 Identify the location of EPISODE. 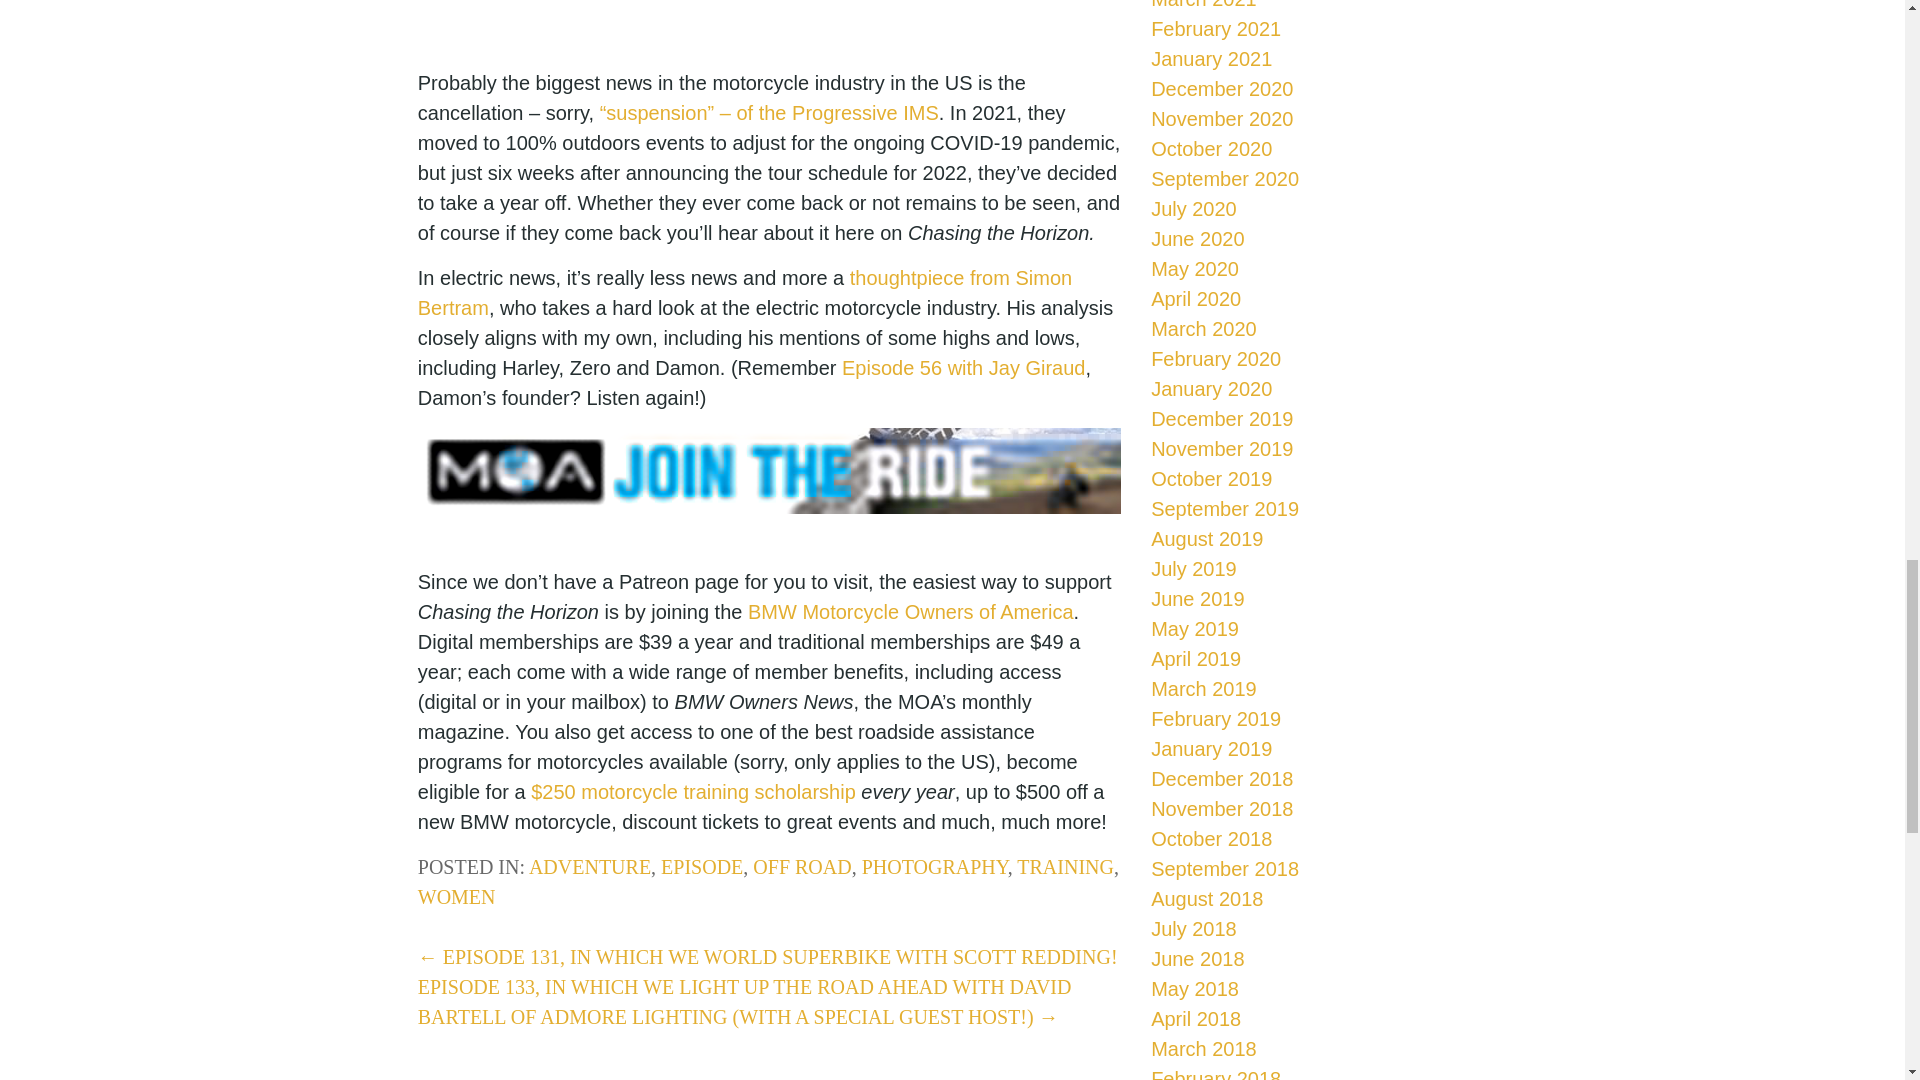
(702, 867).